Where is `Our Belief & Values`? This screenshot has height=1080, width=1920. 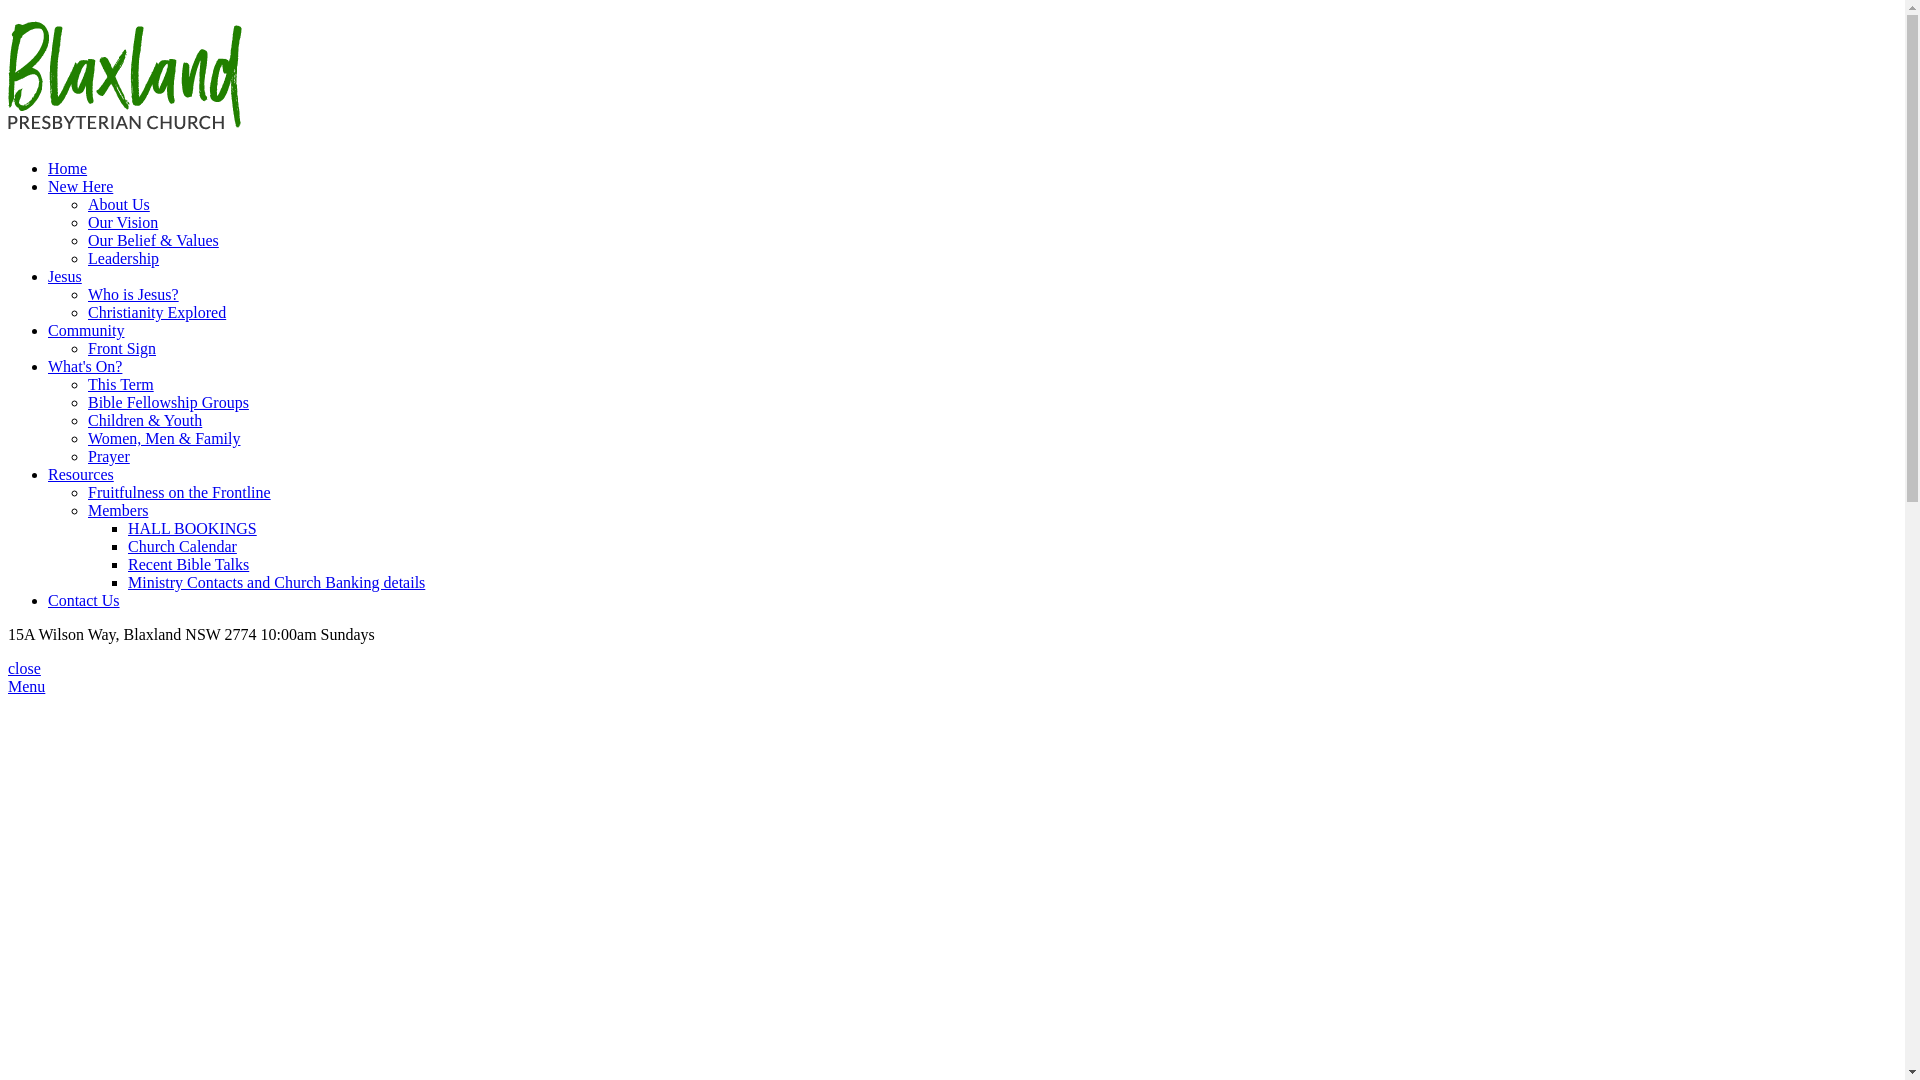
Our Belief & Values is located at coordinates (154, 240).